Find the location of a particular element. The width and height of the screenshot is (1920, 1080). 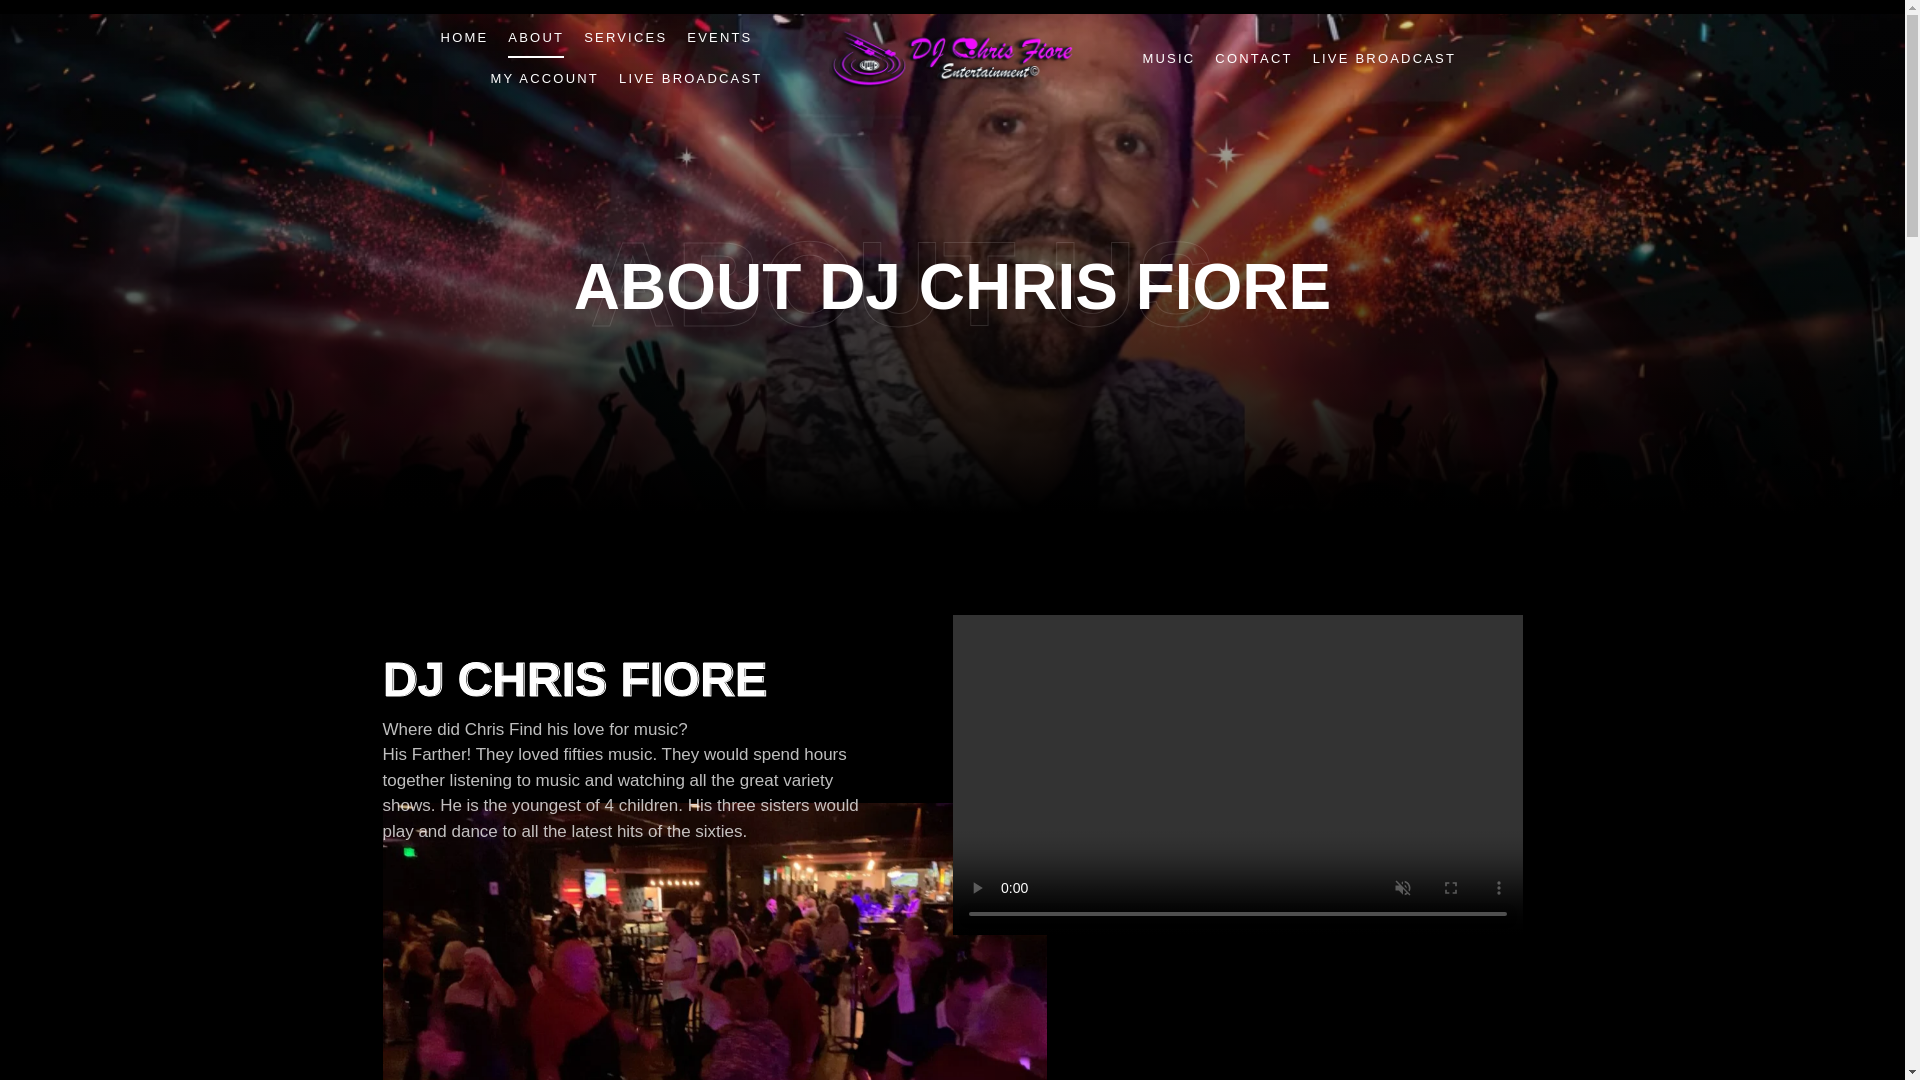

CONTACT is located at coordinates (1254, 58).